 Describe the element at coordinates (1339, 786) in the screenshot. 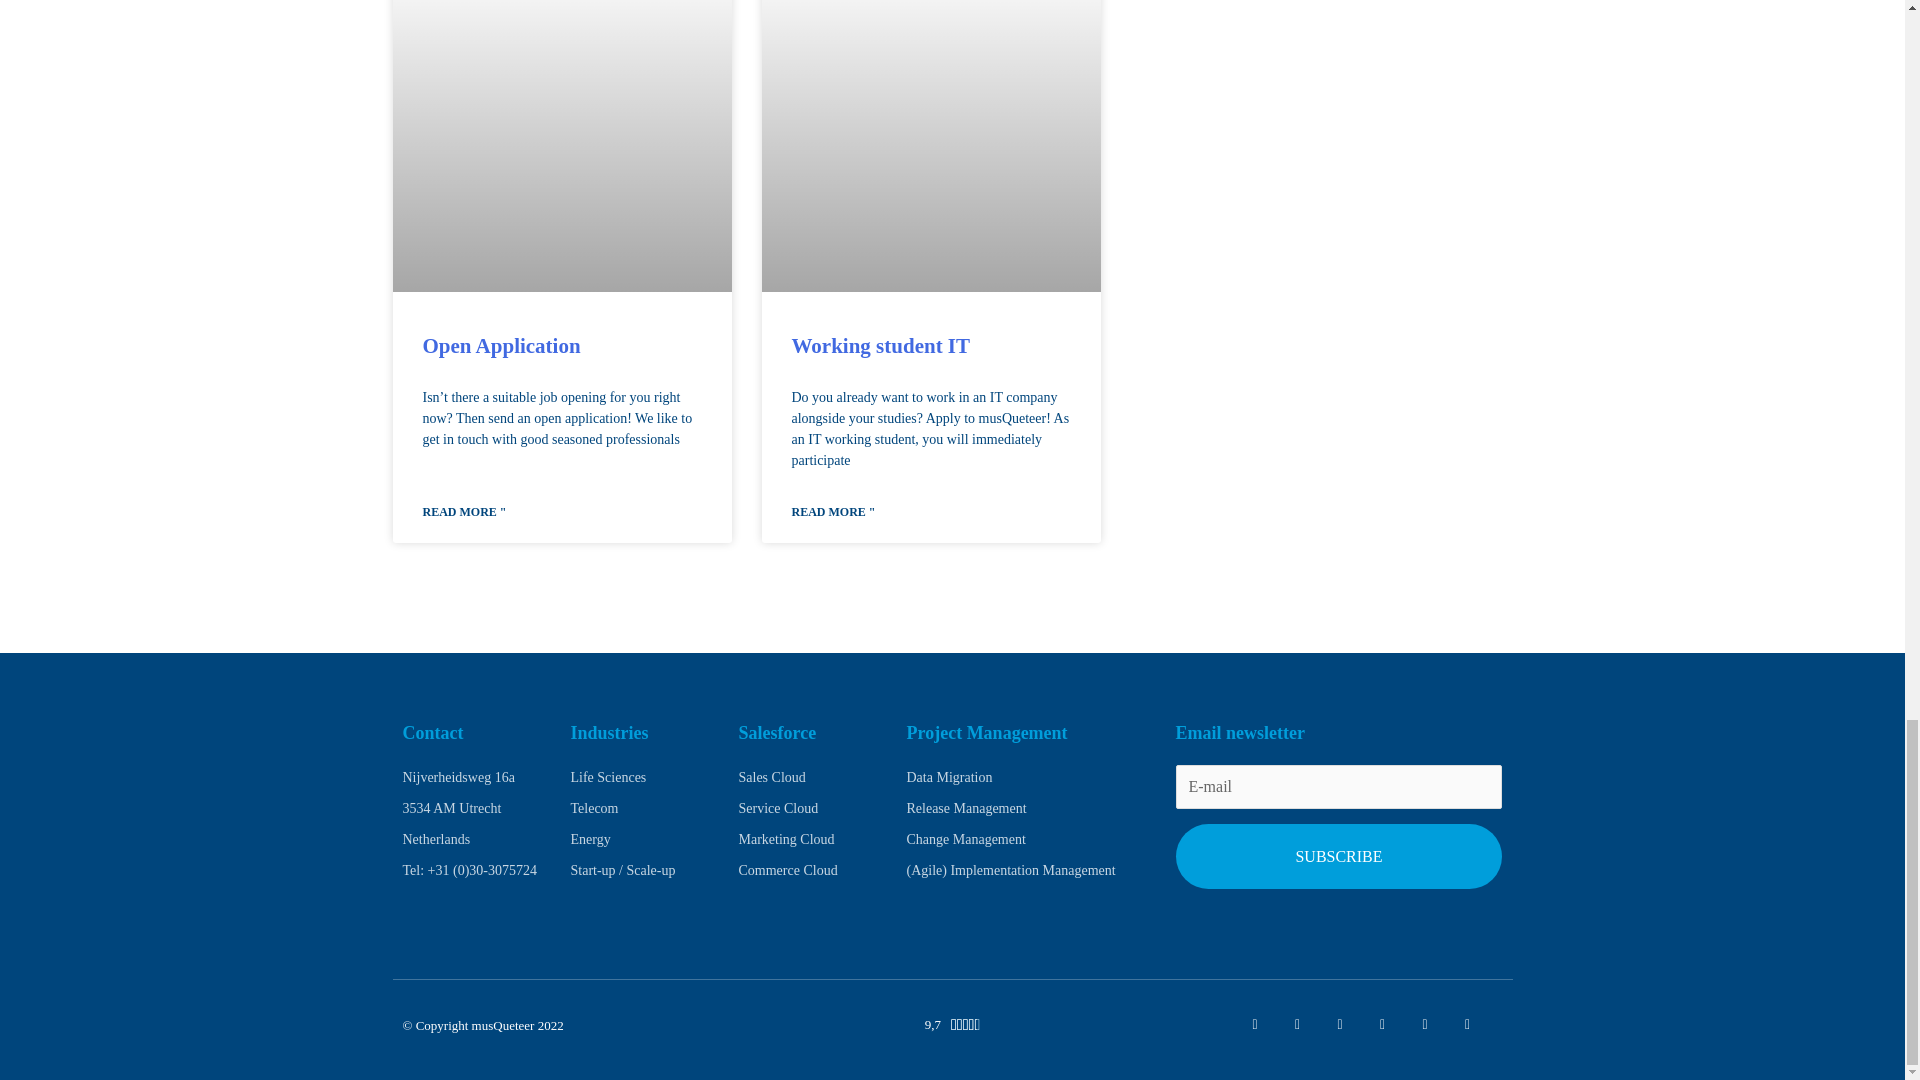

I see `E-mail` at that location.